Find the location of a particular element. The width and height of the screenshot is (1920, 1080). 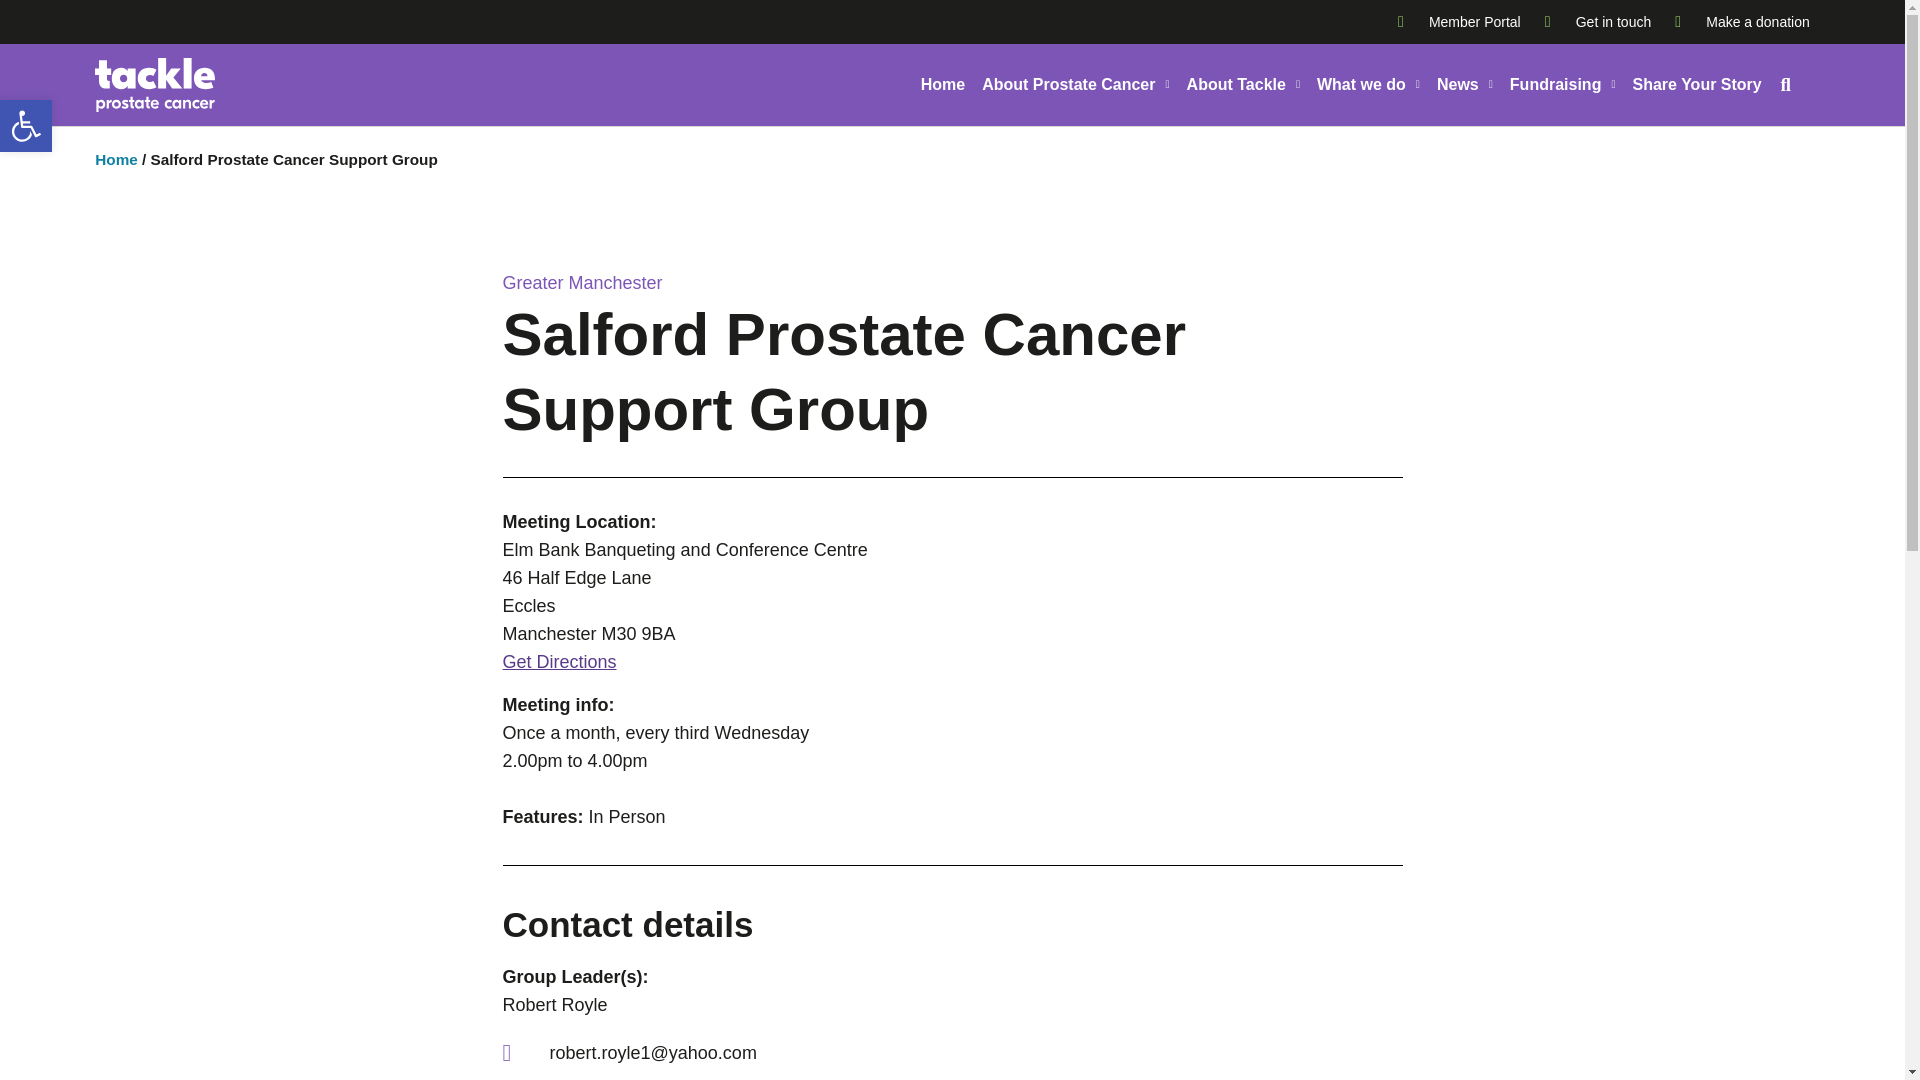

Get in touch is located at coordinates (1598, 21).